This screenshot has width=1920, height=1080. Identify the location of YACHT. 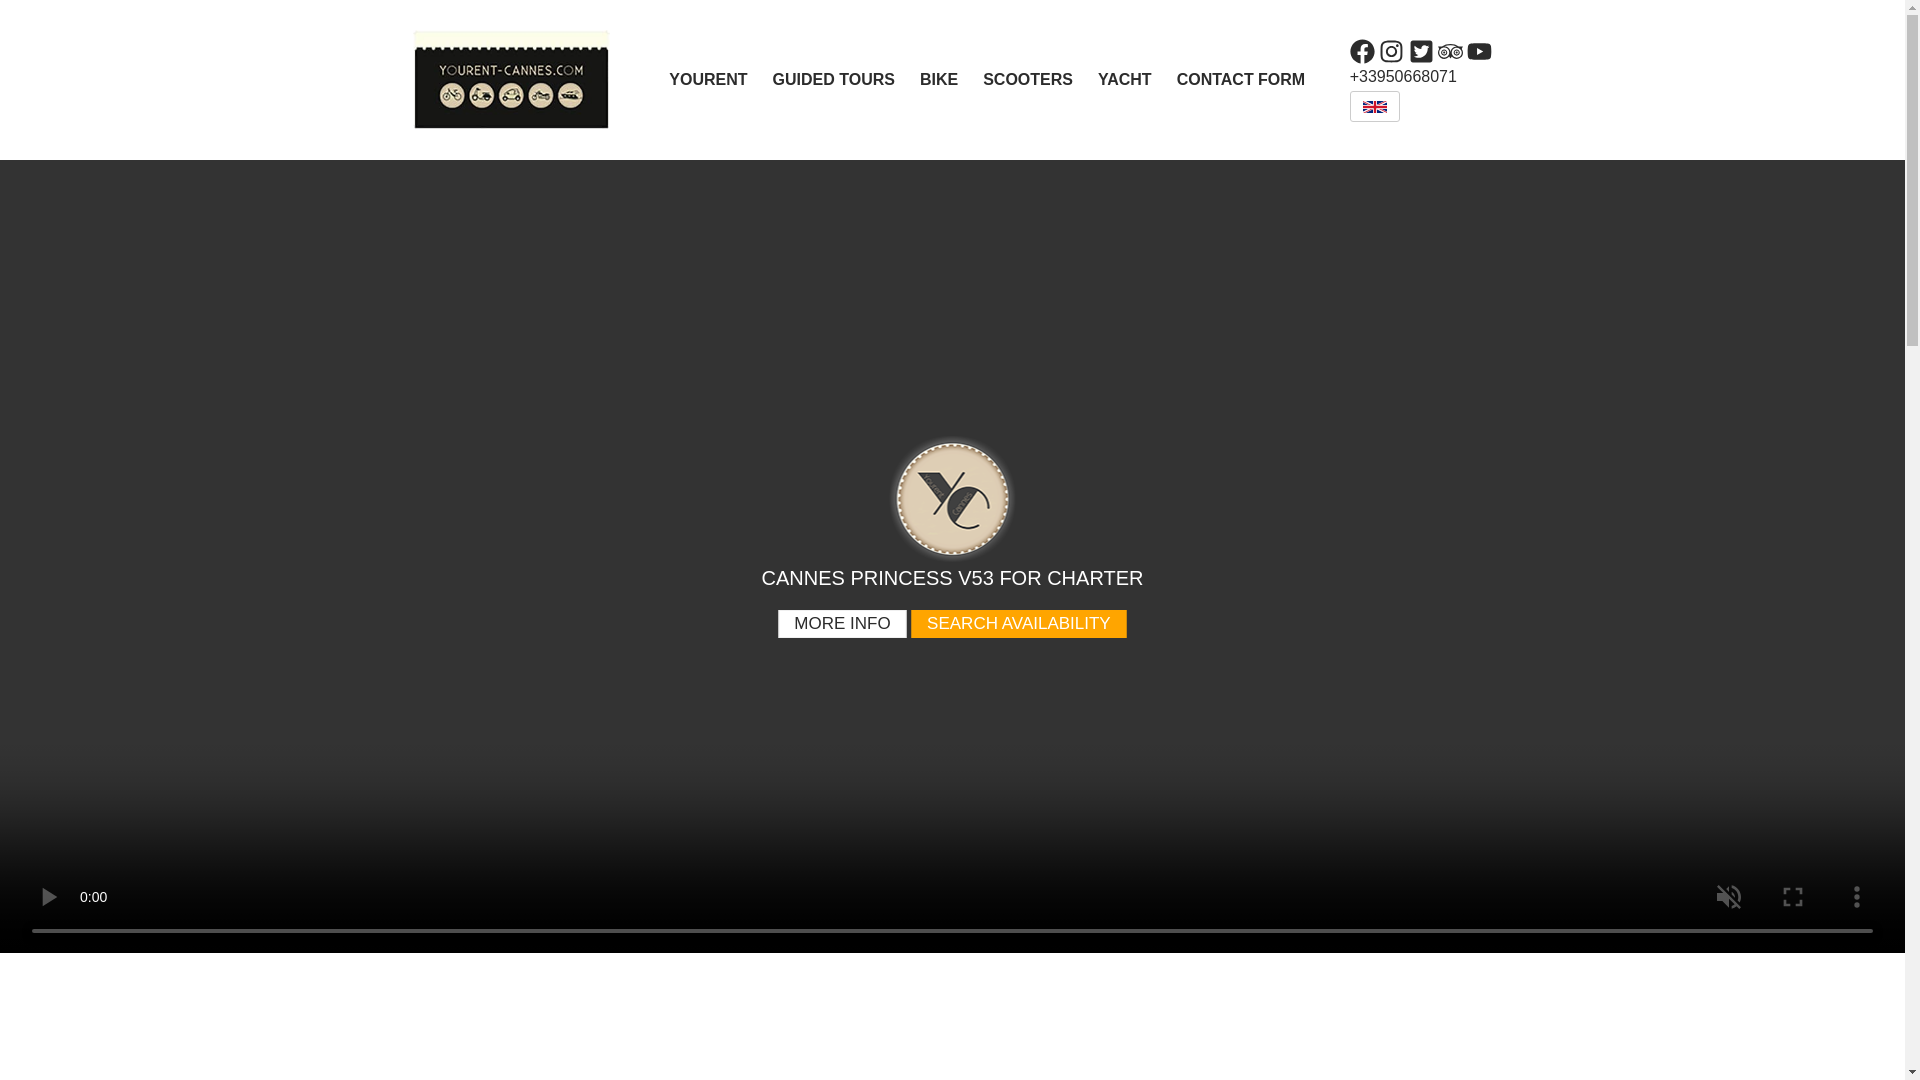
(1137, 79).